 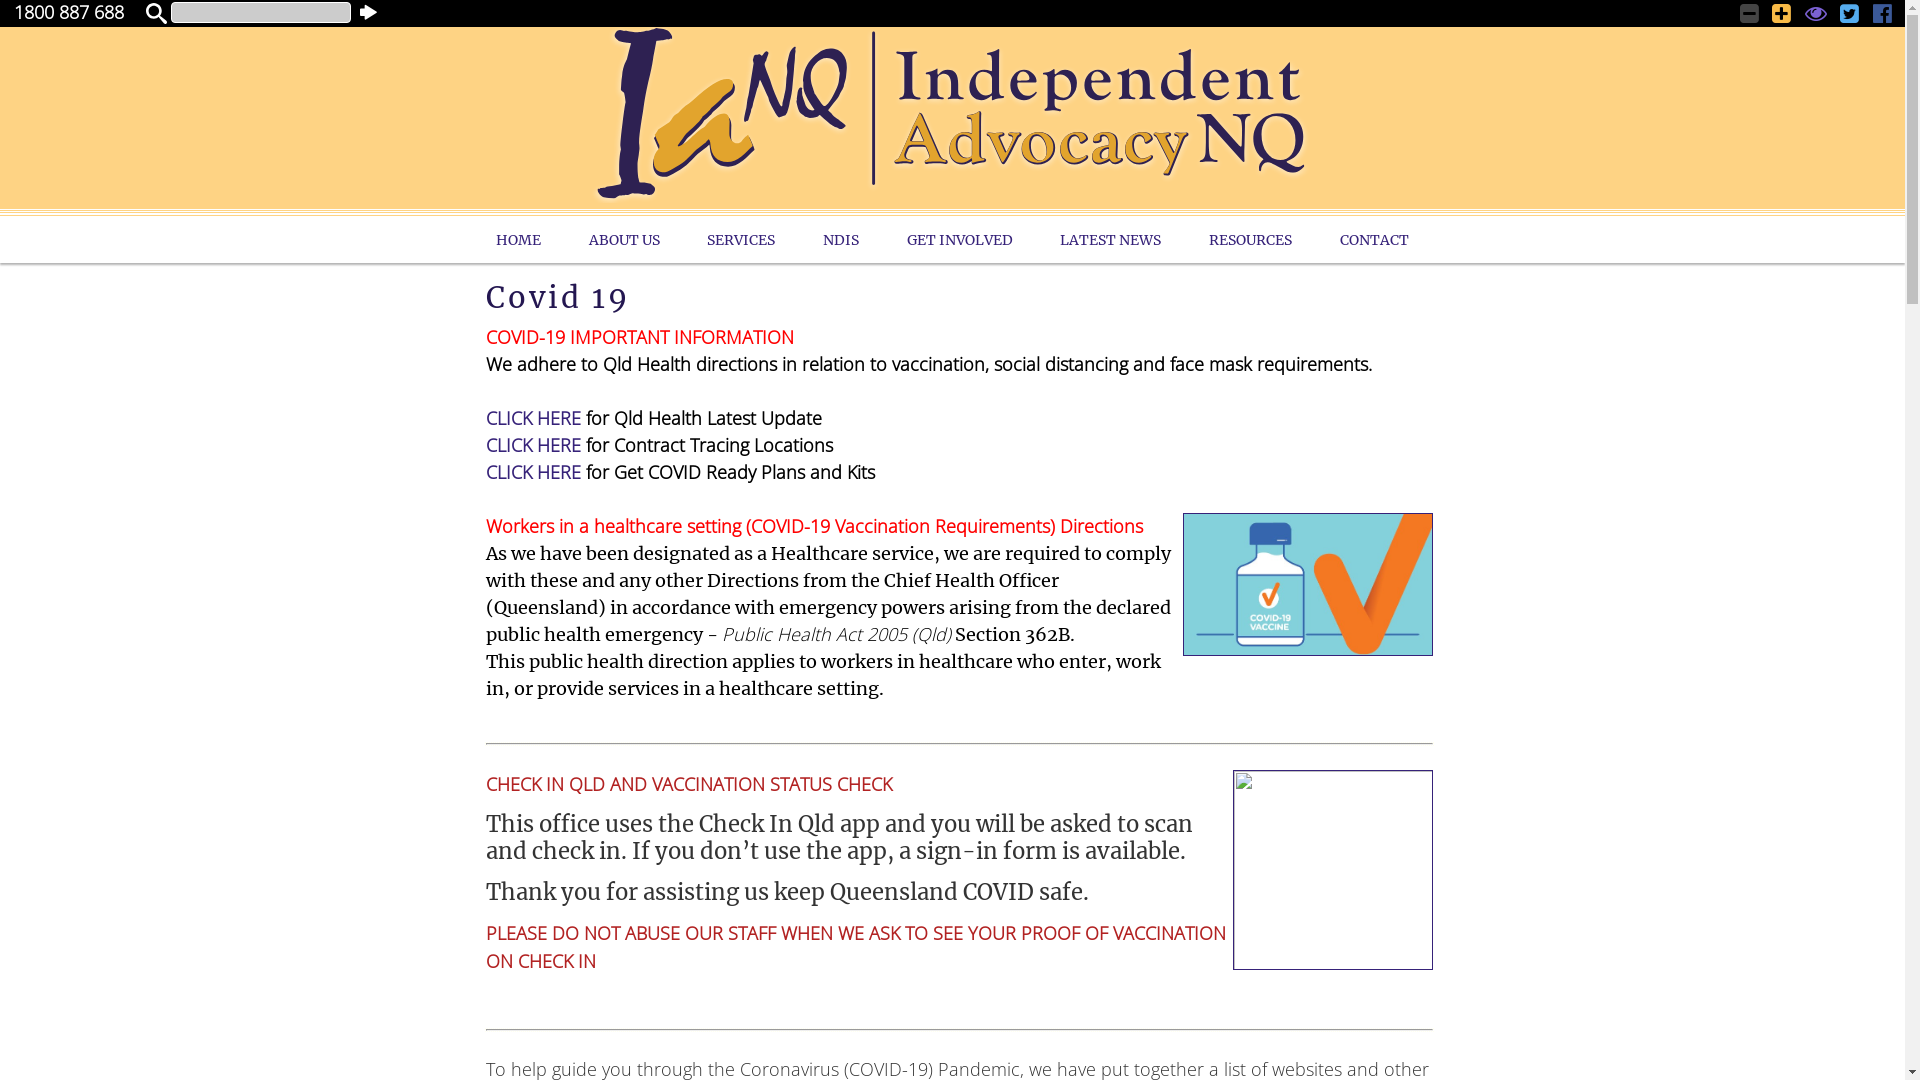 What do you see at coordinates (1250, 240) in the screenshot?
I see `RESOURCES` at bounding box center [1250, 240].